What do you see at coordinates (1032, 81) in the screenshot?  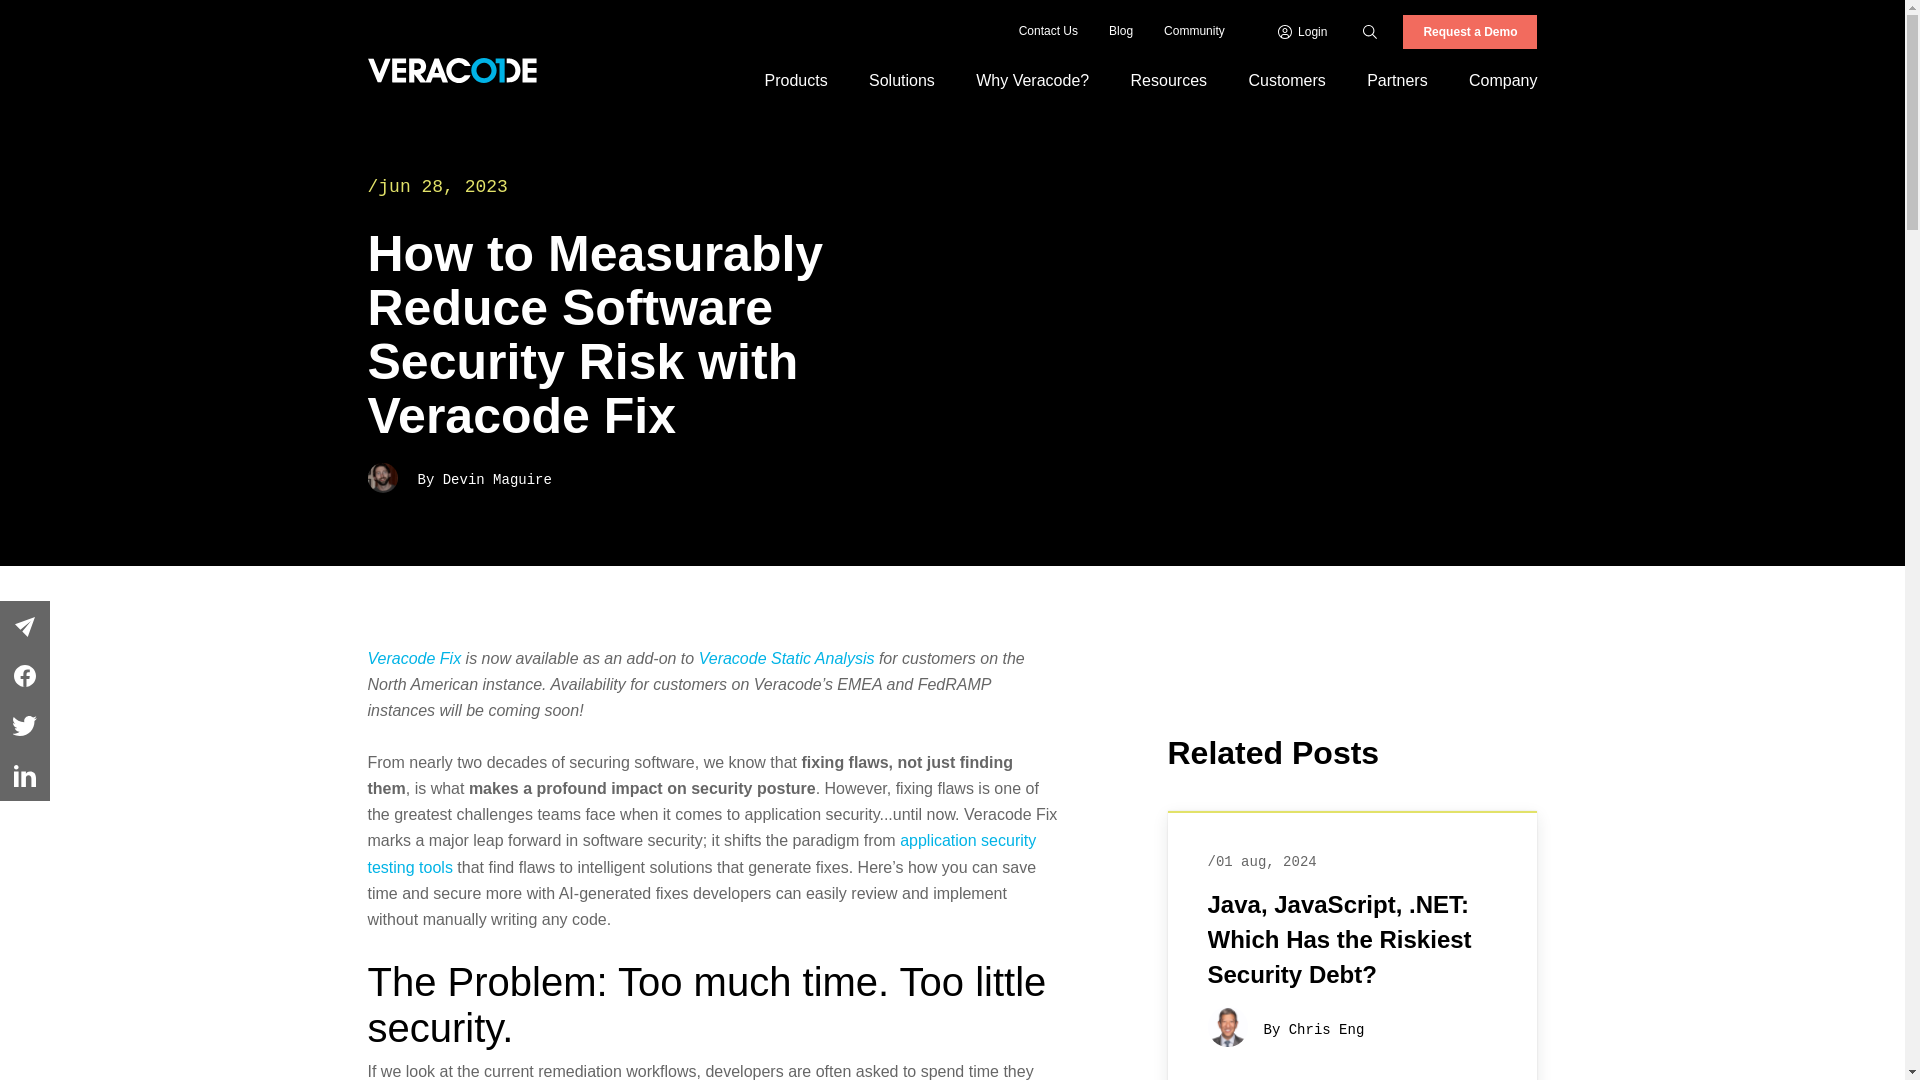 I see `Why Veracode?` at bounding box center [1032, 81].